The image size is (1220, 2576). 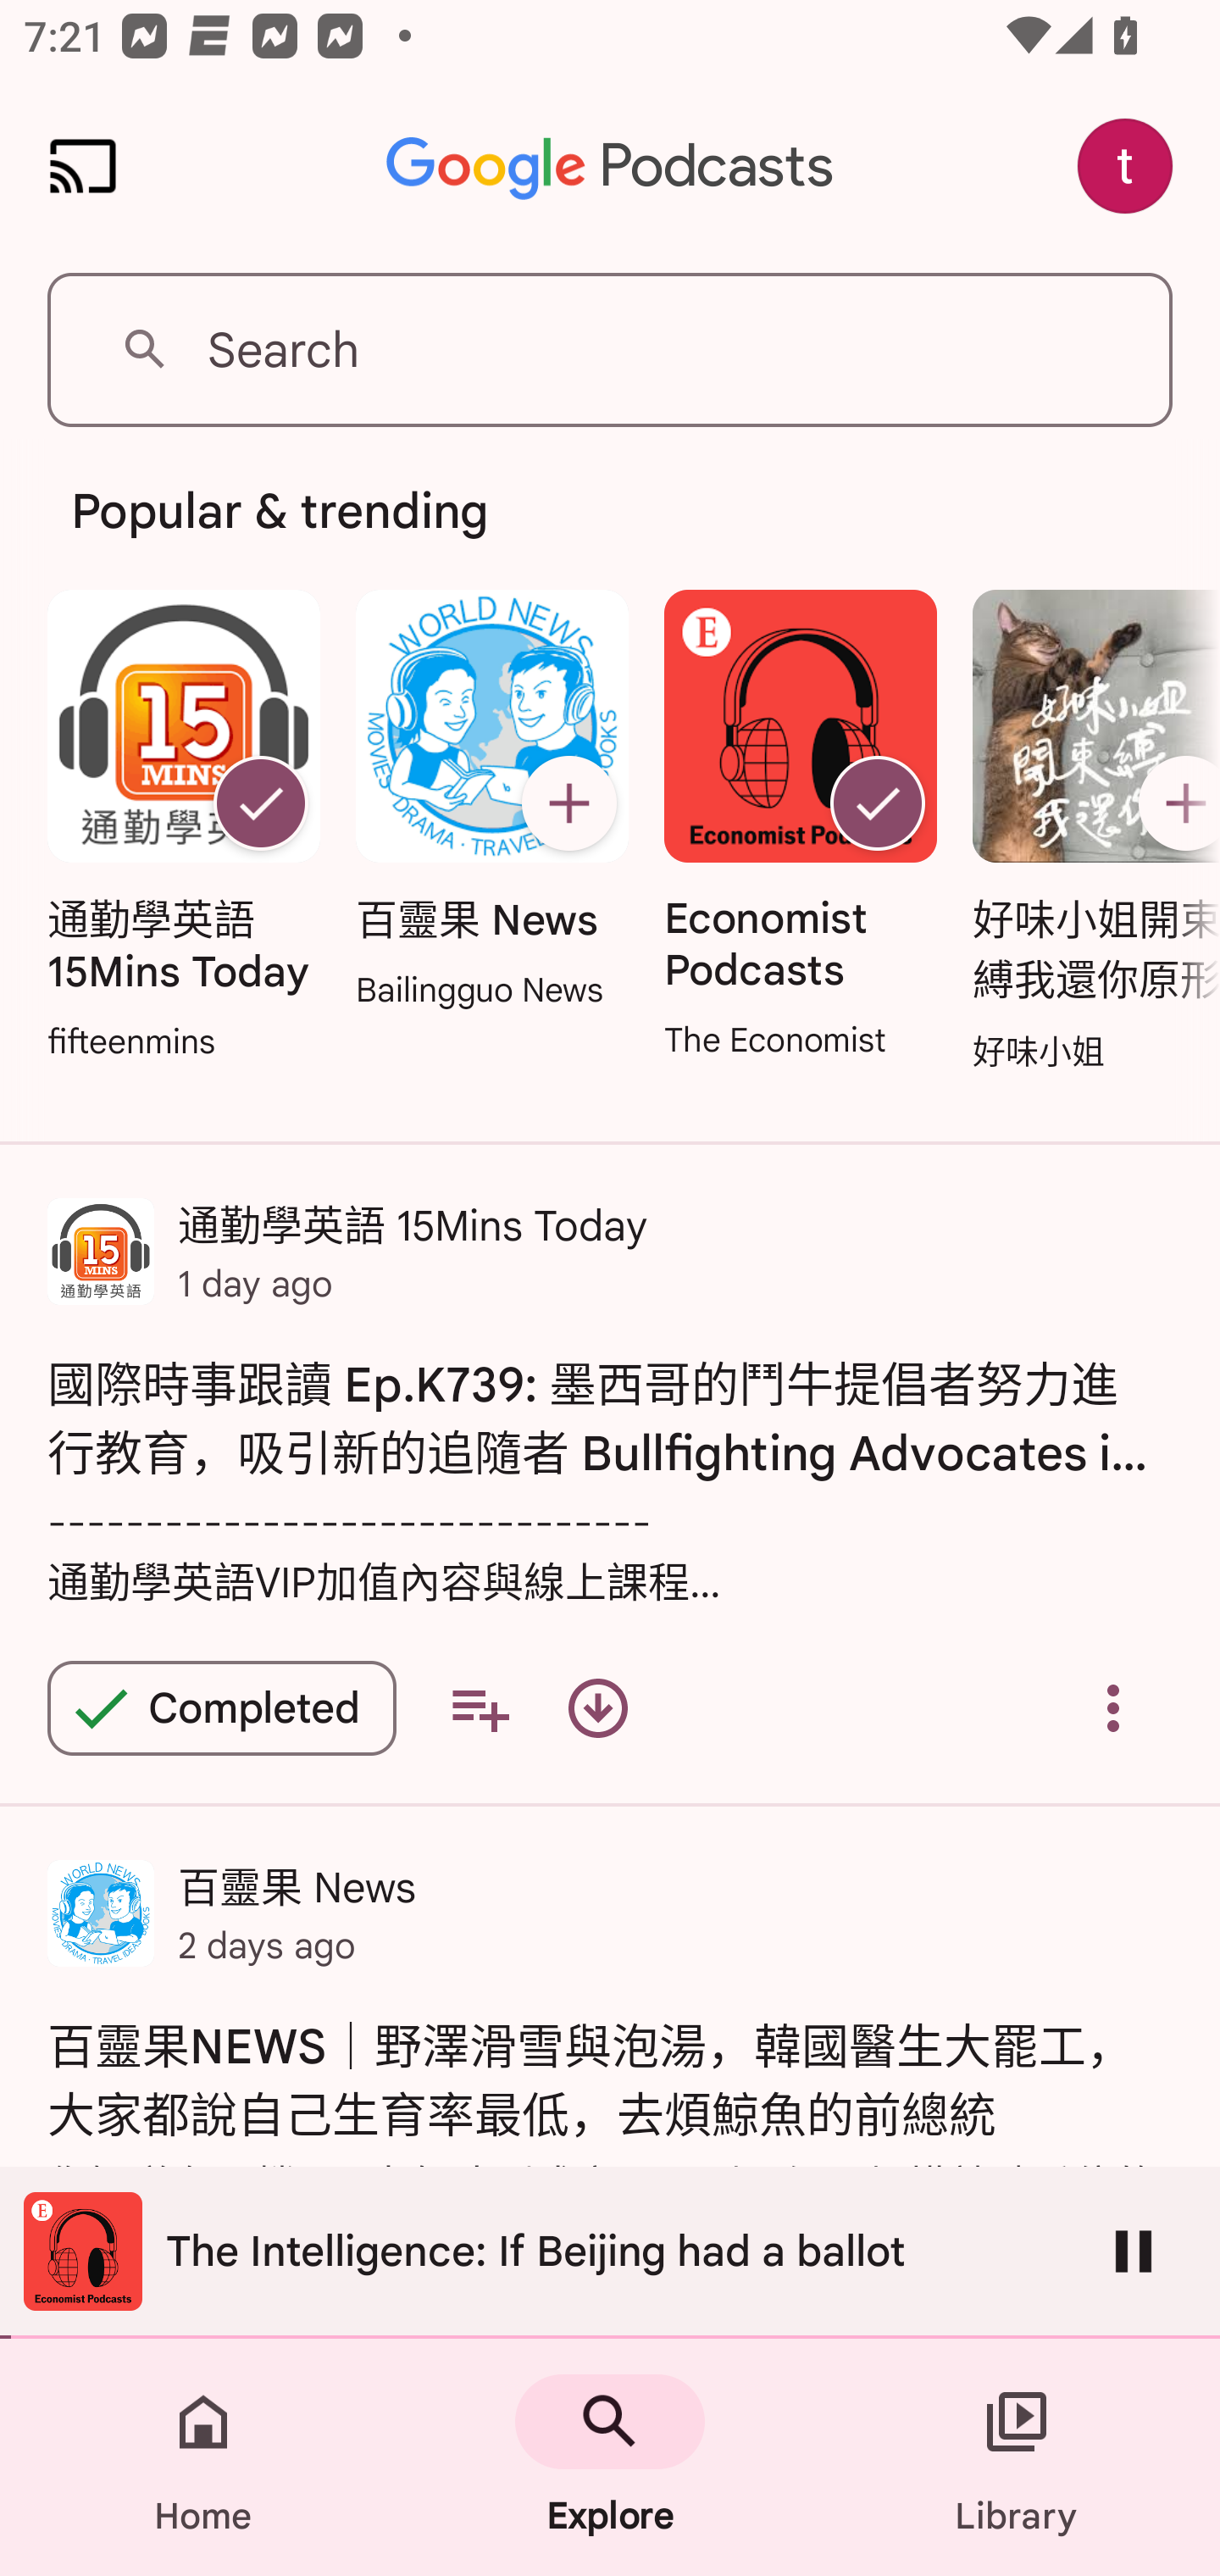 What do you see at coordinates (260, 803) in the screenshot?
I see `Unsubscribe` at bounding box center [260, 803].